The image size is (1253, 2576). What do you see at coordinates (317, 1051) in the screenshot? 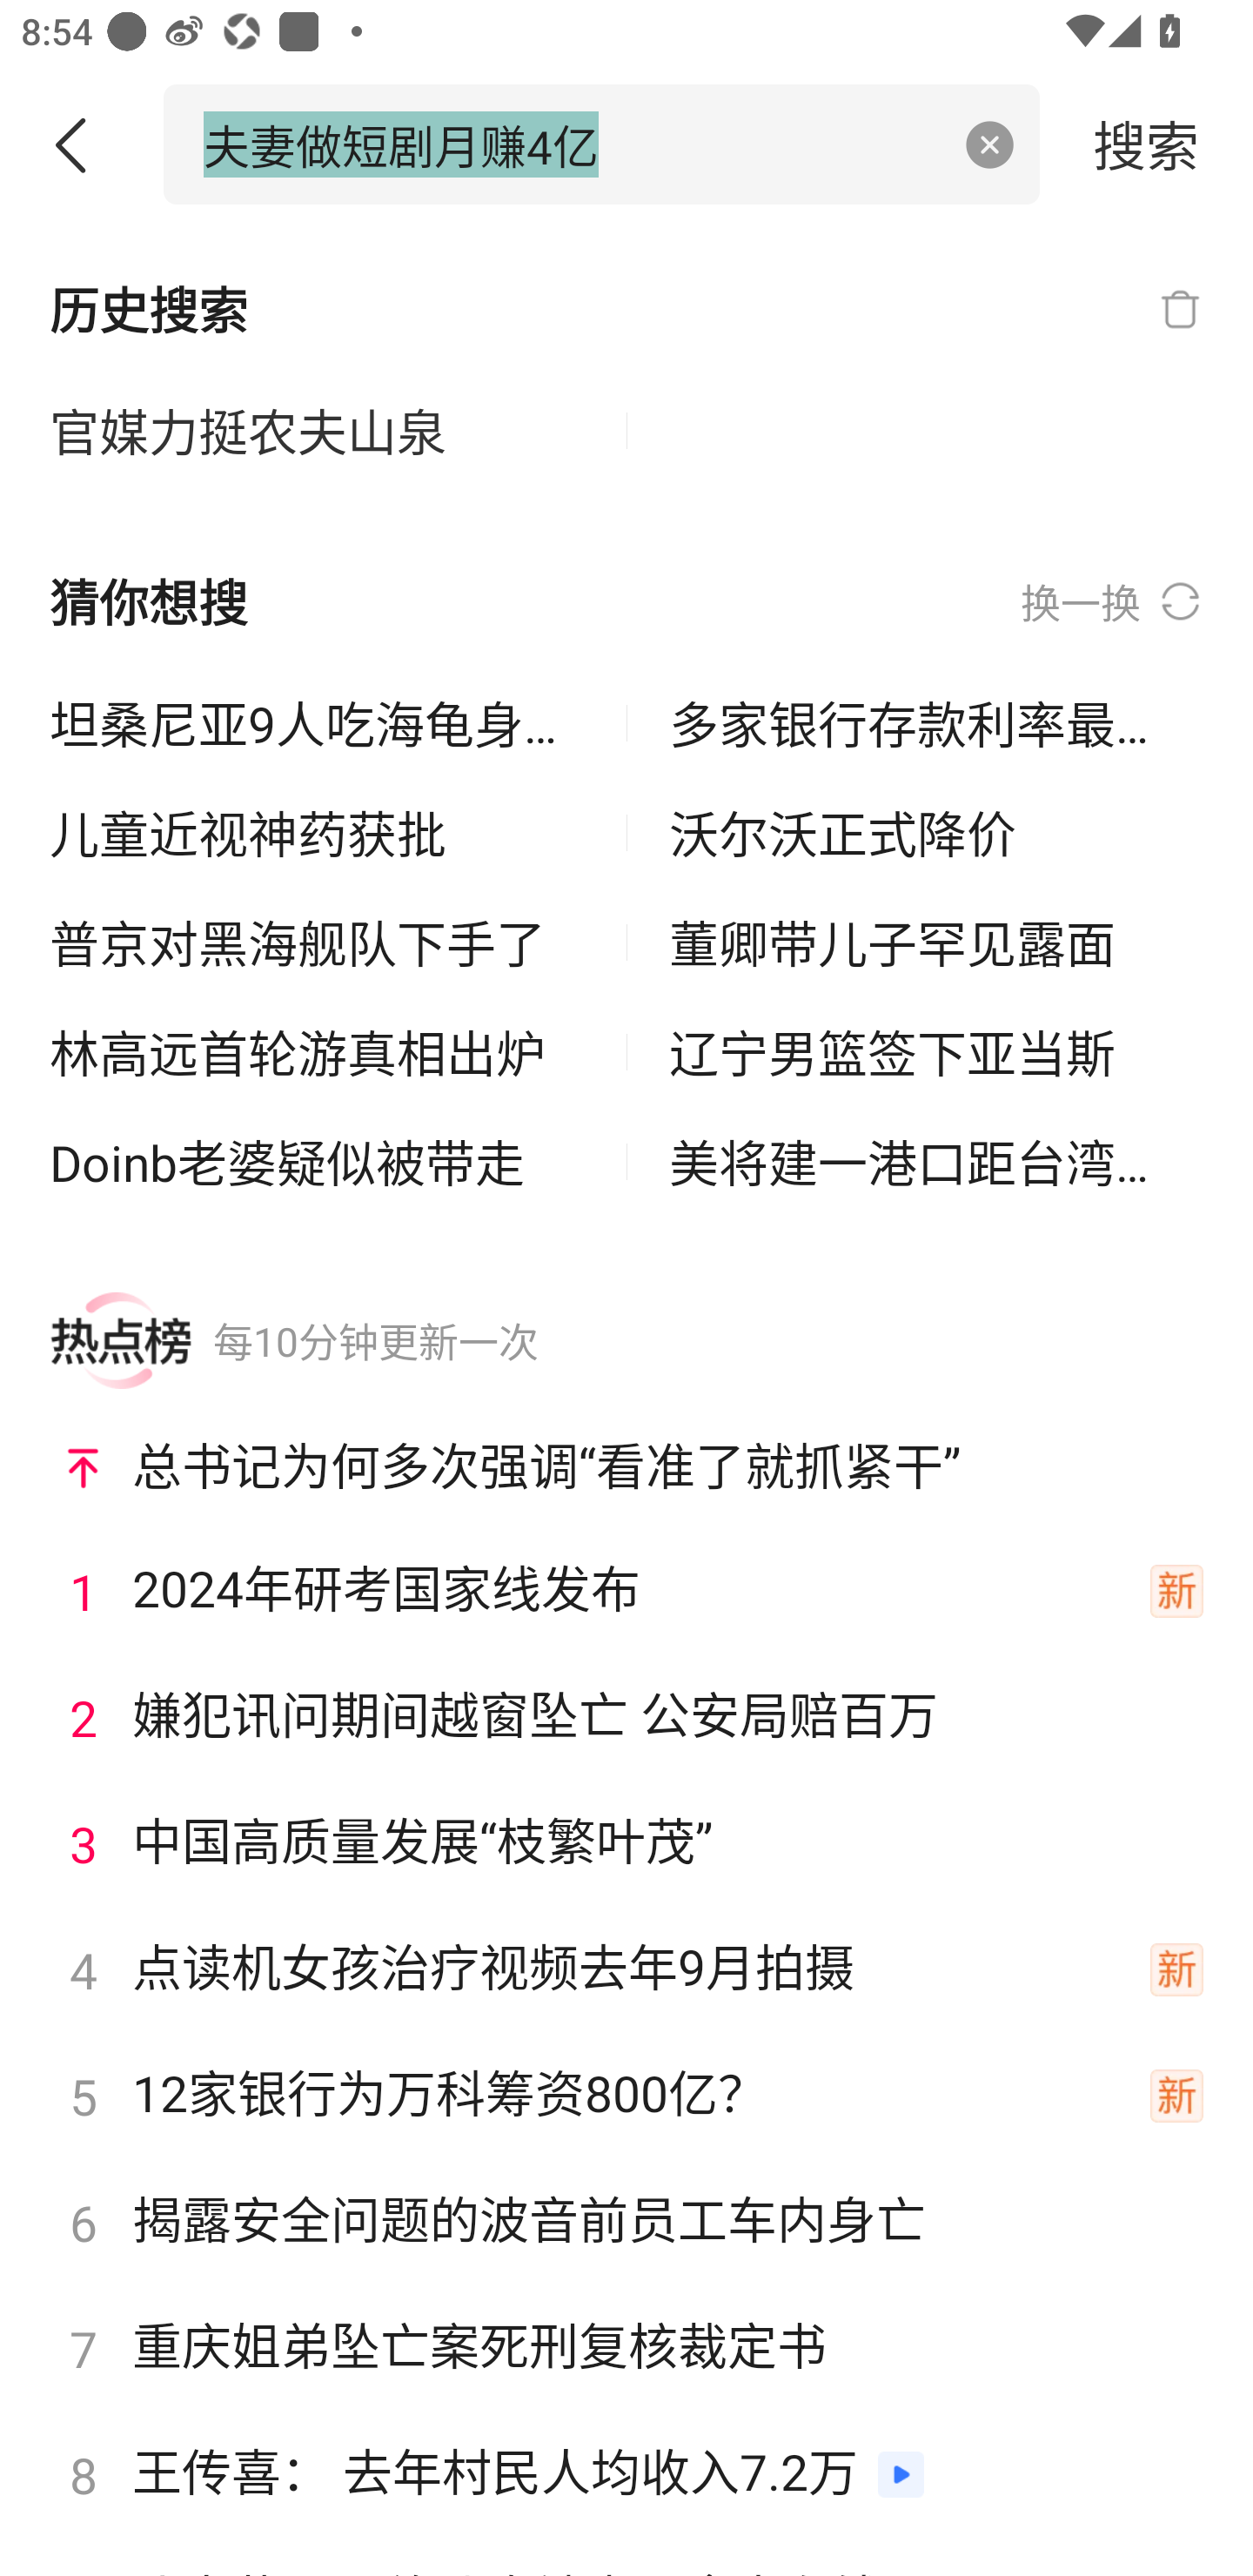
I see `林高远首轮游真相出炉` at bounding box center [317, 1051].